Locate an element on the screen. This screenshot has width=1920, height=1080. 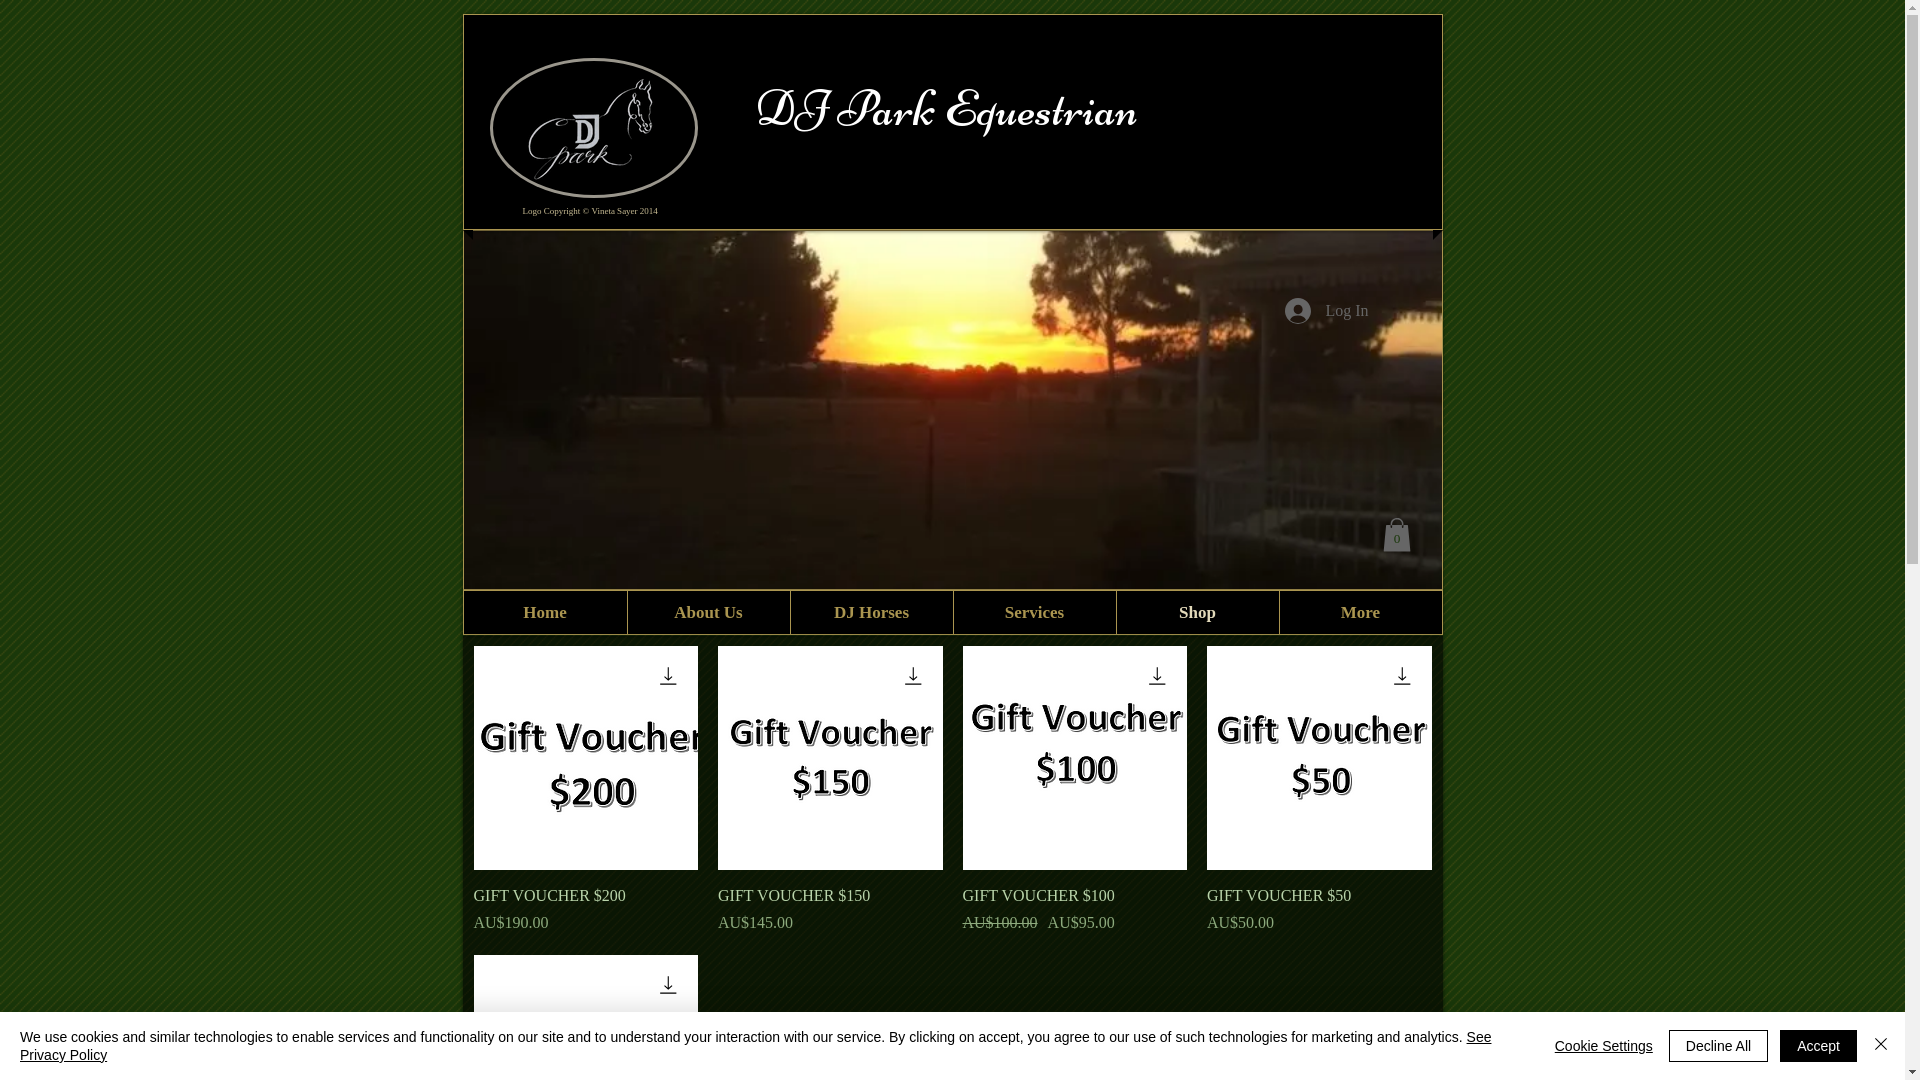
GIFT VOUCHER $200
Price
AU$190.00 is located at coordinates (586, 910).